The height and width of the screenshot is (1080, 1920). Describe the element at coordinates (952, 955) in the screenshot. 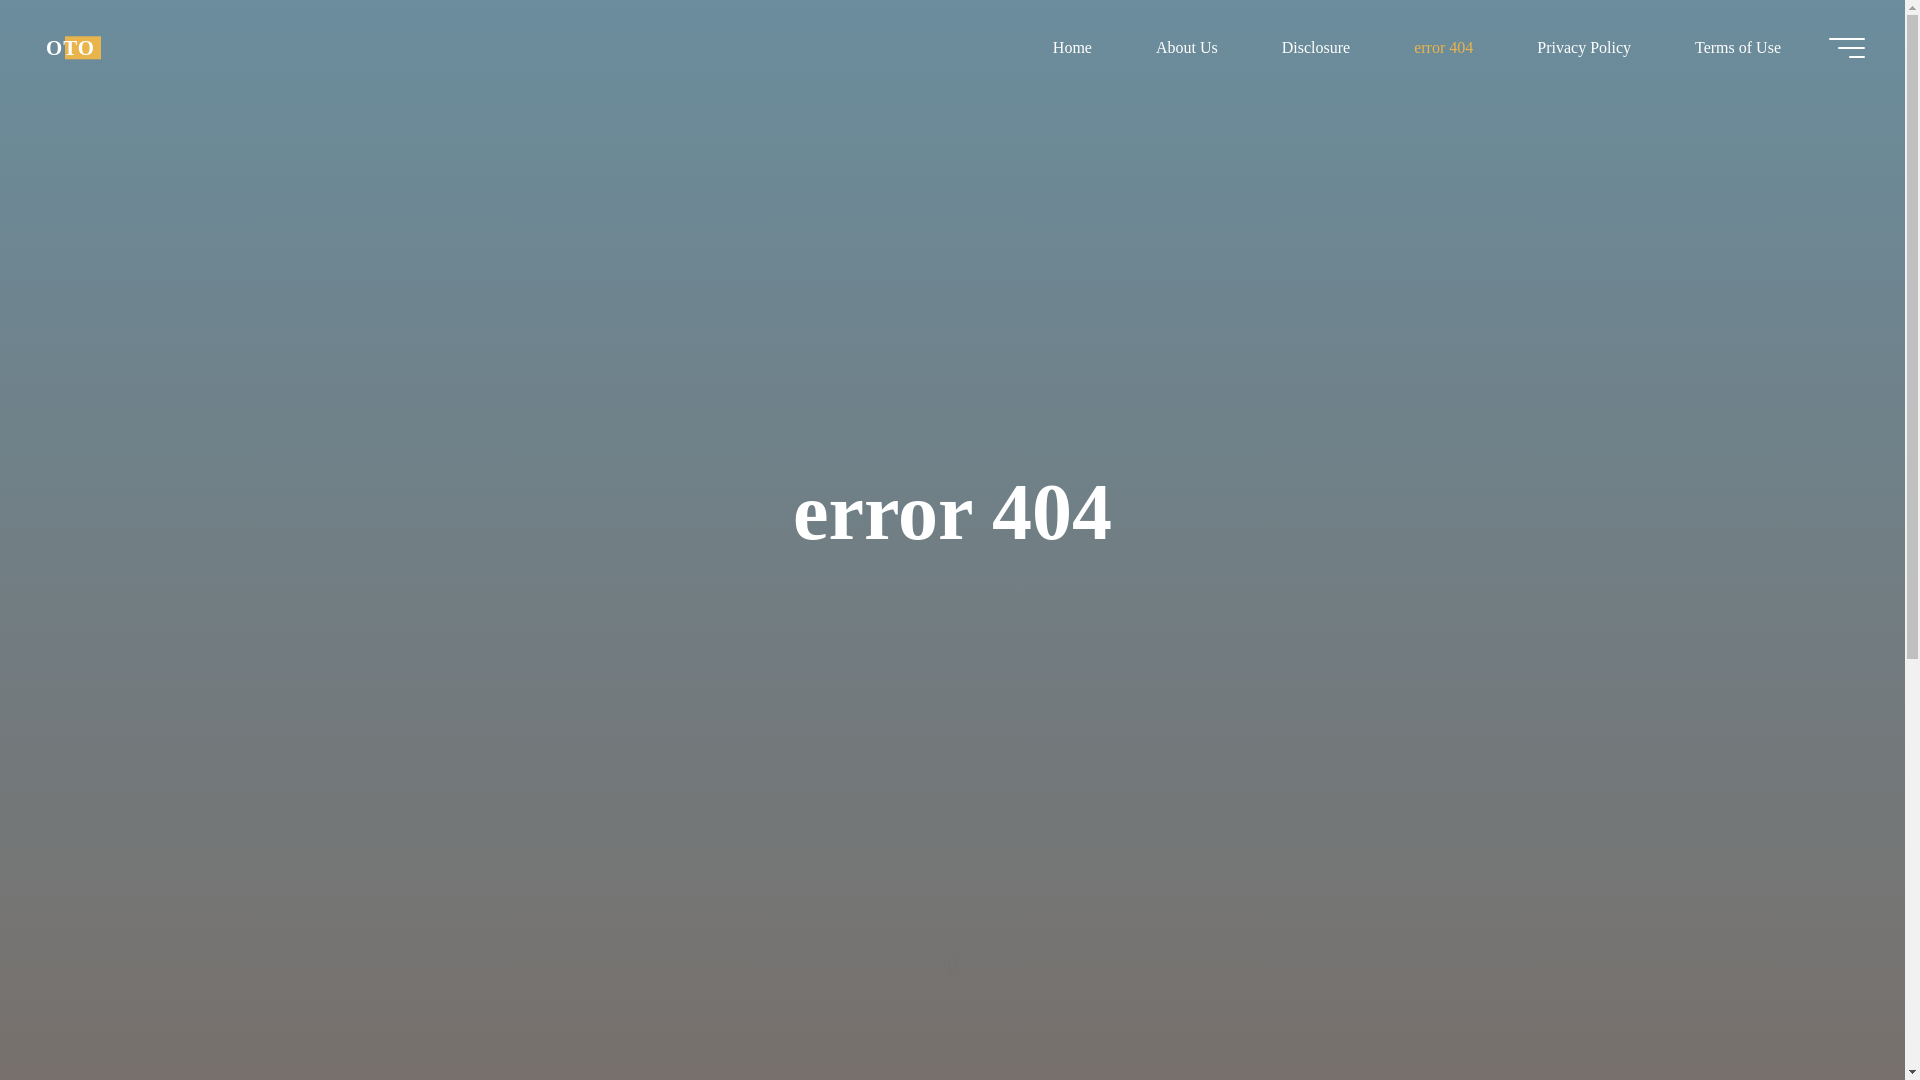

I see `Read more` at that location.